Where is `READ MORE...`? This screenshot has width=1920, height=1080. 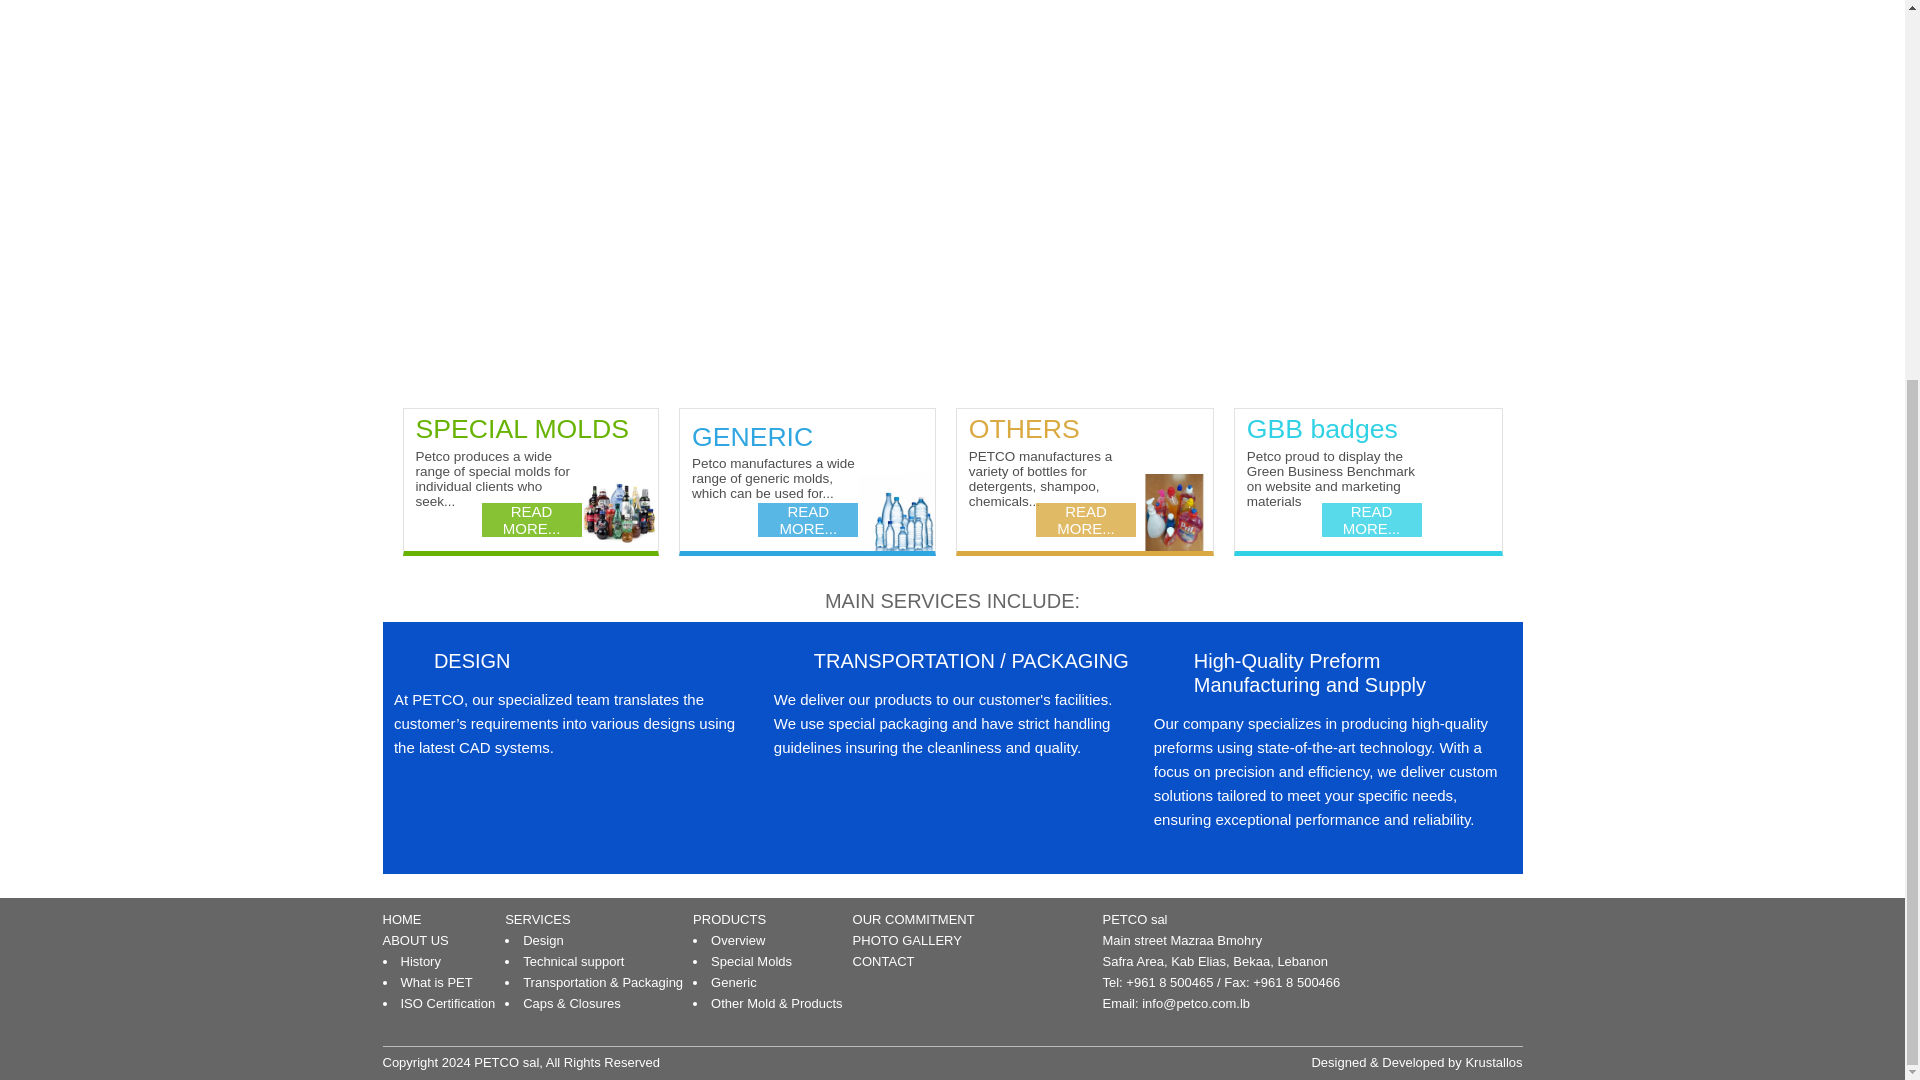 READ MORE... is located at coordinates (1372, 520).